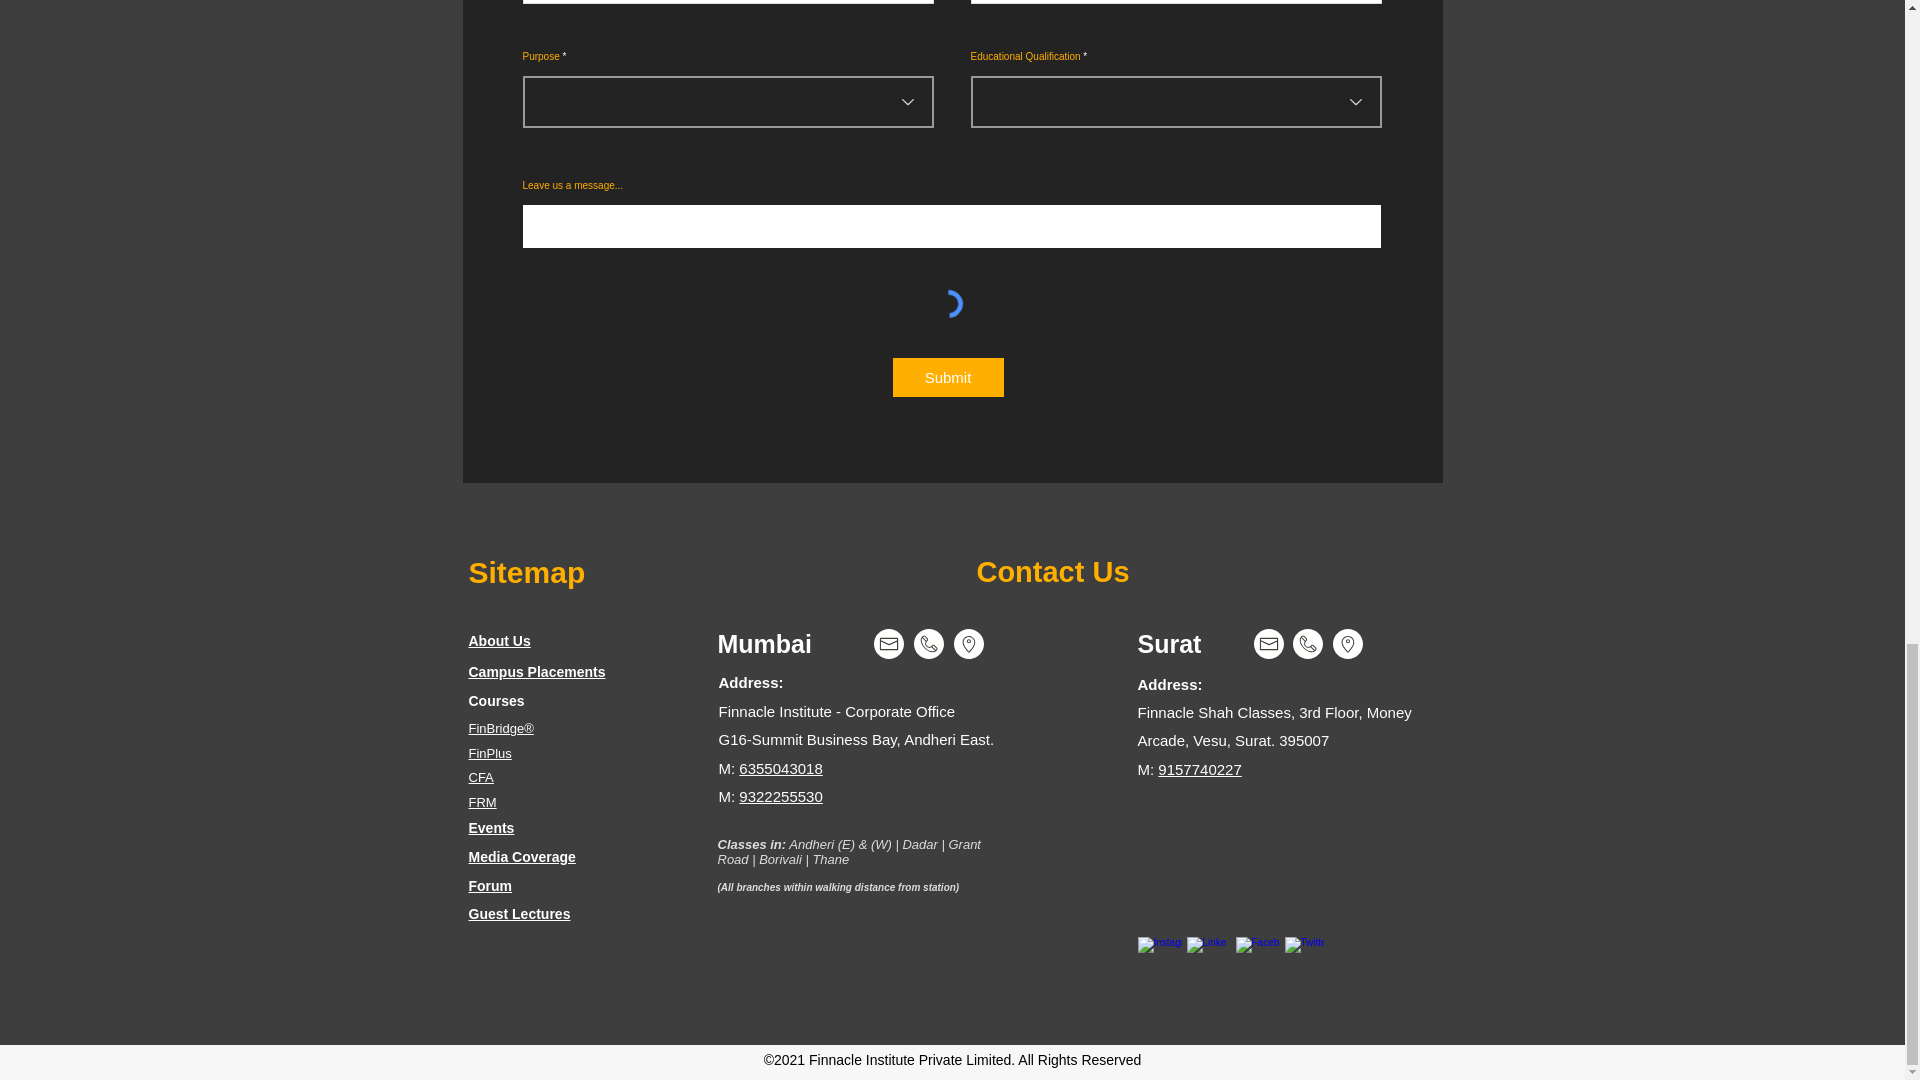 Image resolution: width=1920 pixels, height=1080 pixels. I want to click on FRM, so click(482, 802).